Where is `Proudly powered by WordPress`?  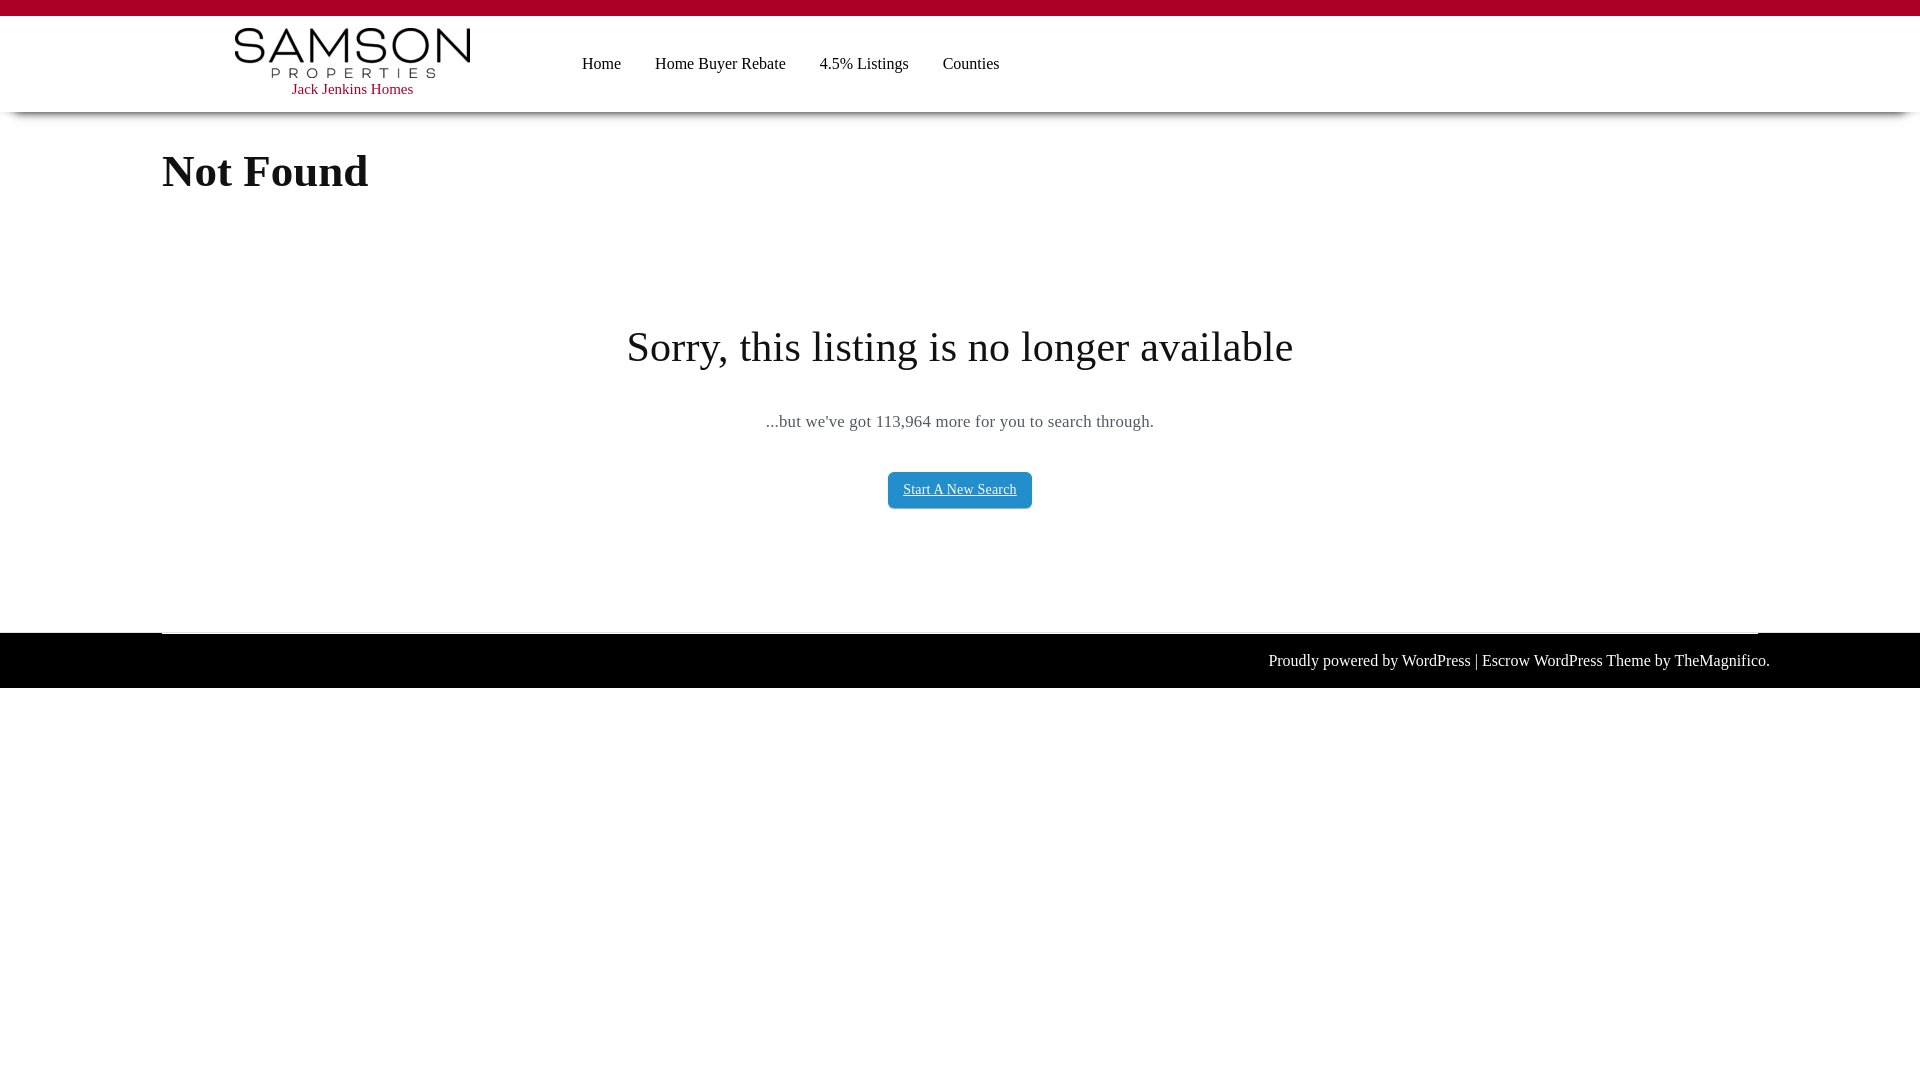 Proudly powered by WordPress is located at coordinates (1370, 660).